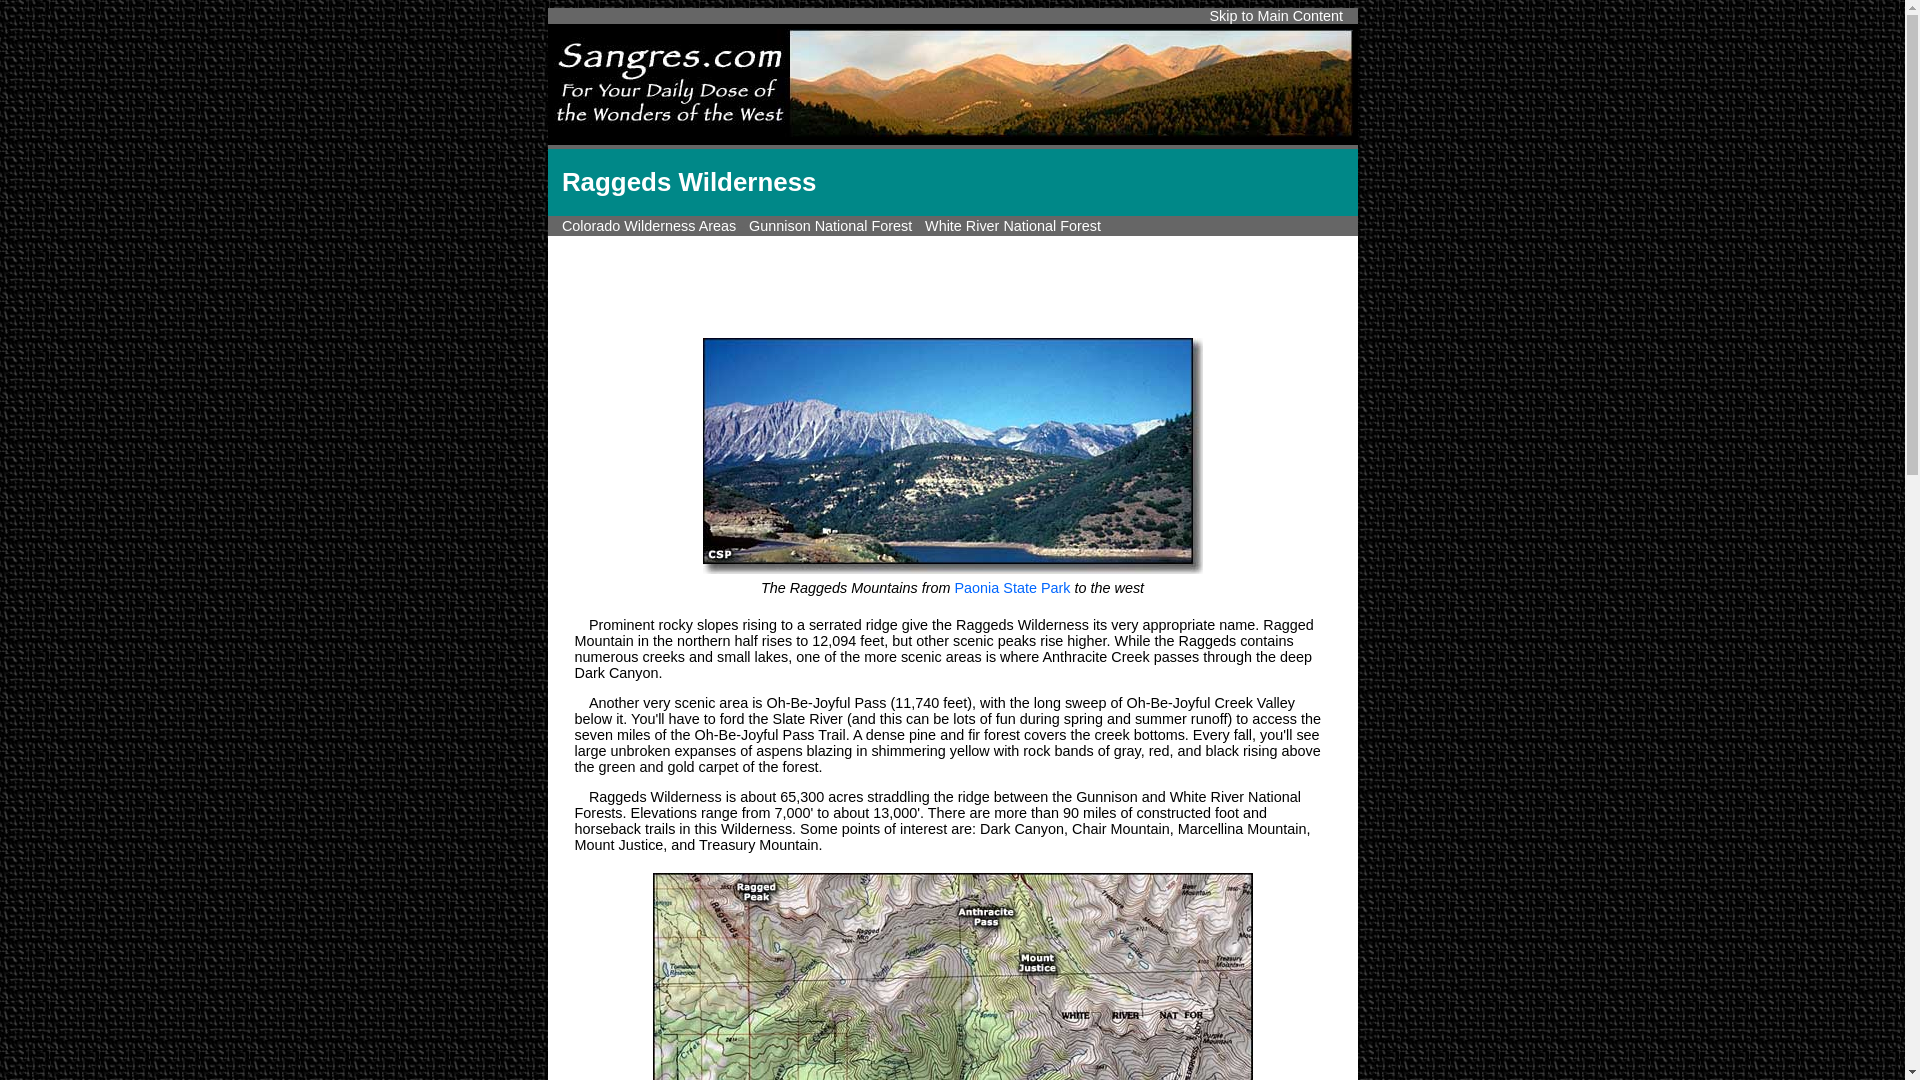 Image resolution: width=1920 pixels, height=1080 pixels. I want to click on National Wilderness Areas in Colorado, so click(648, 226).